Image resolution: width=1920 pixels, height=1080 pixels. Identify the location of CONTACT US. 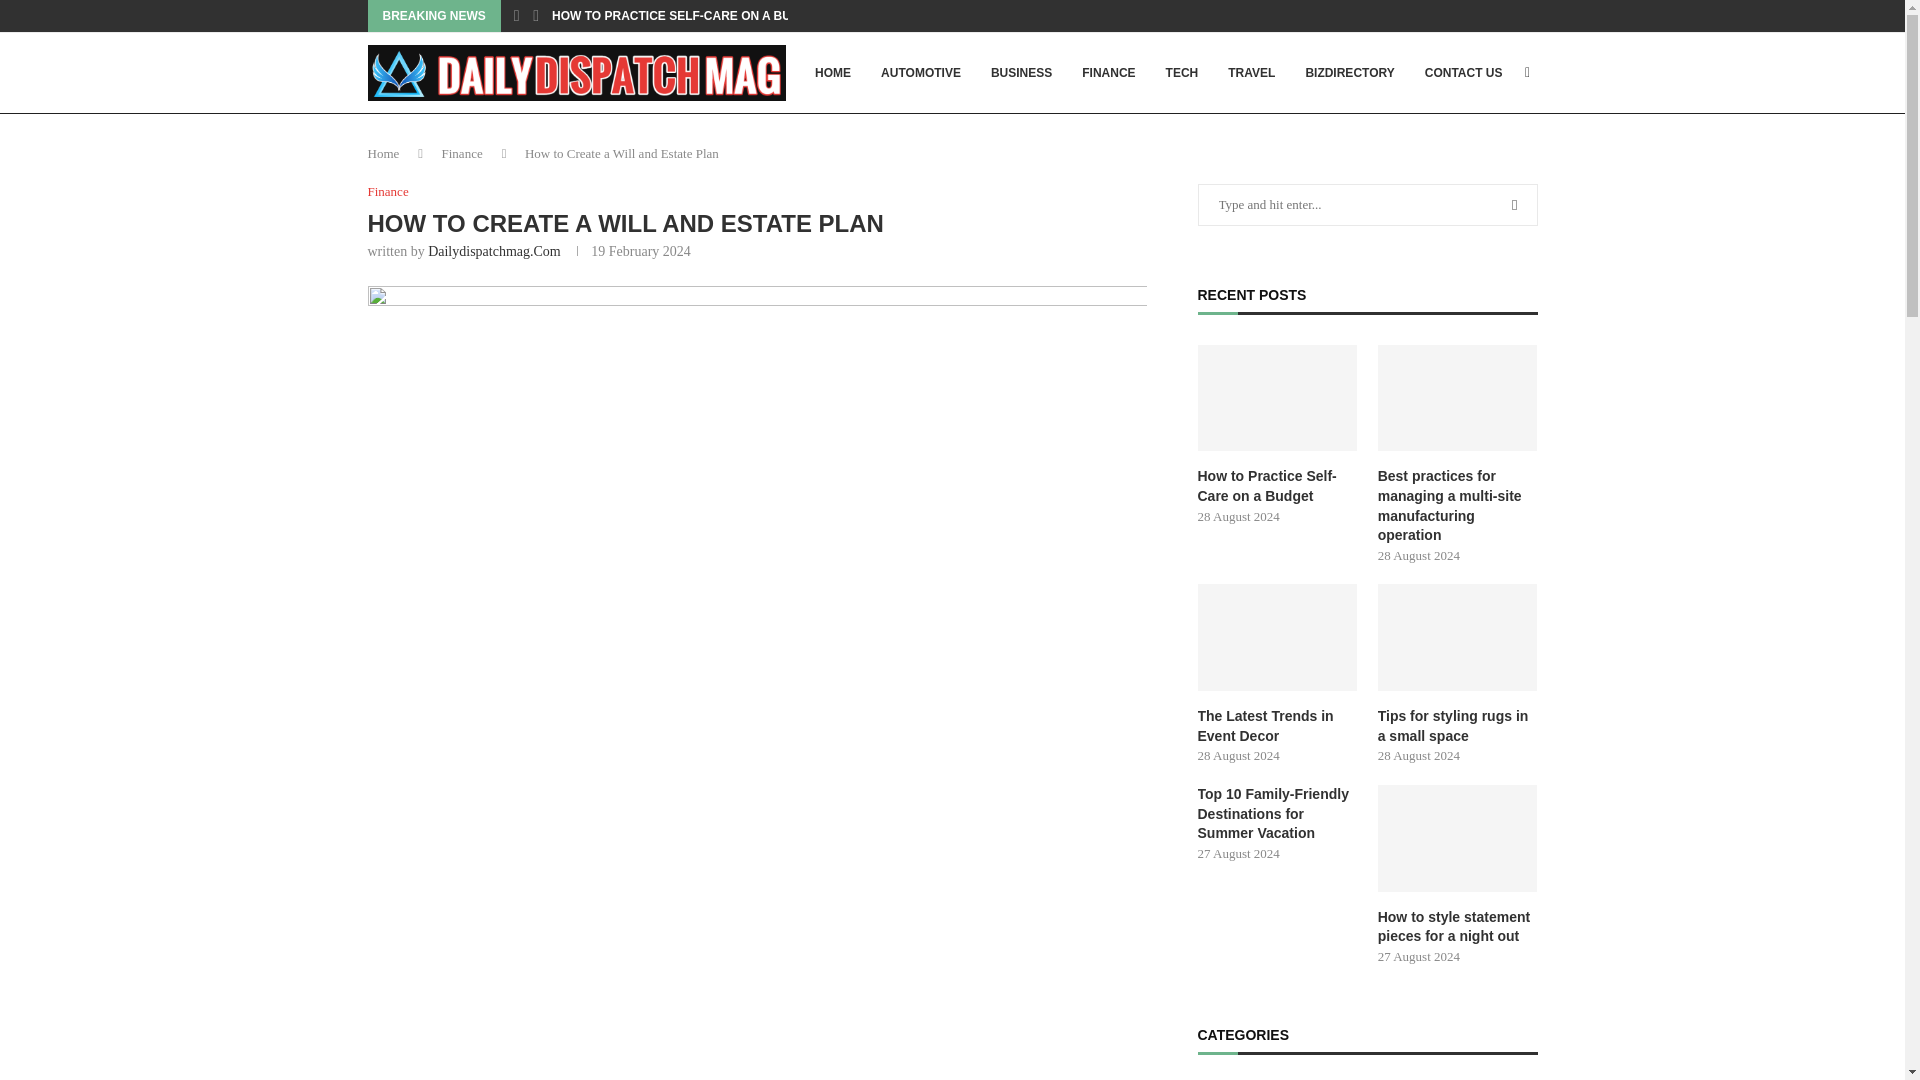
(1464, 73).